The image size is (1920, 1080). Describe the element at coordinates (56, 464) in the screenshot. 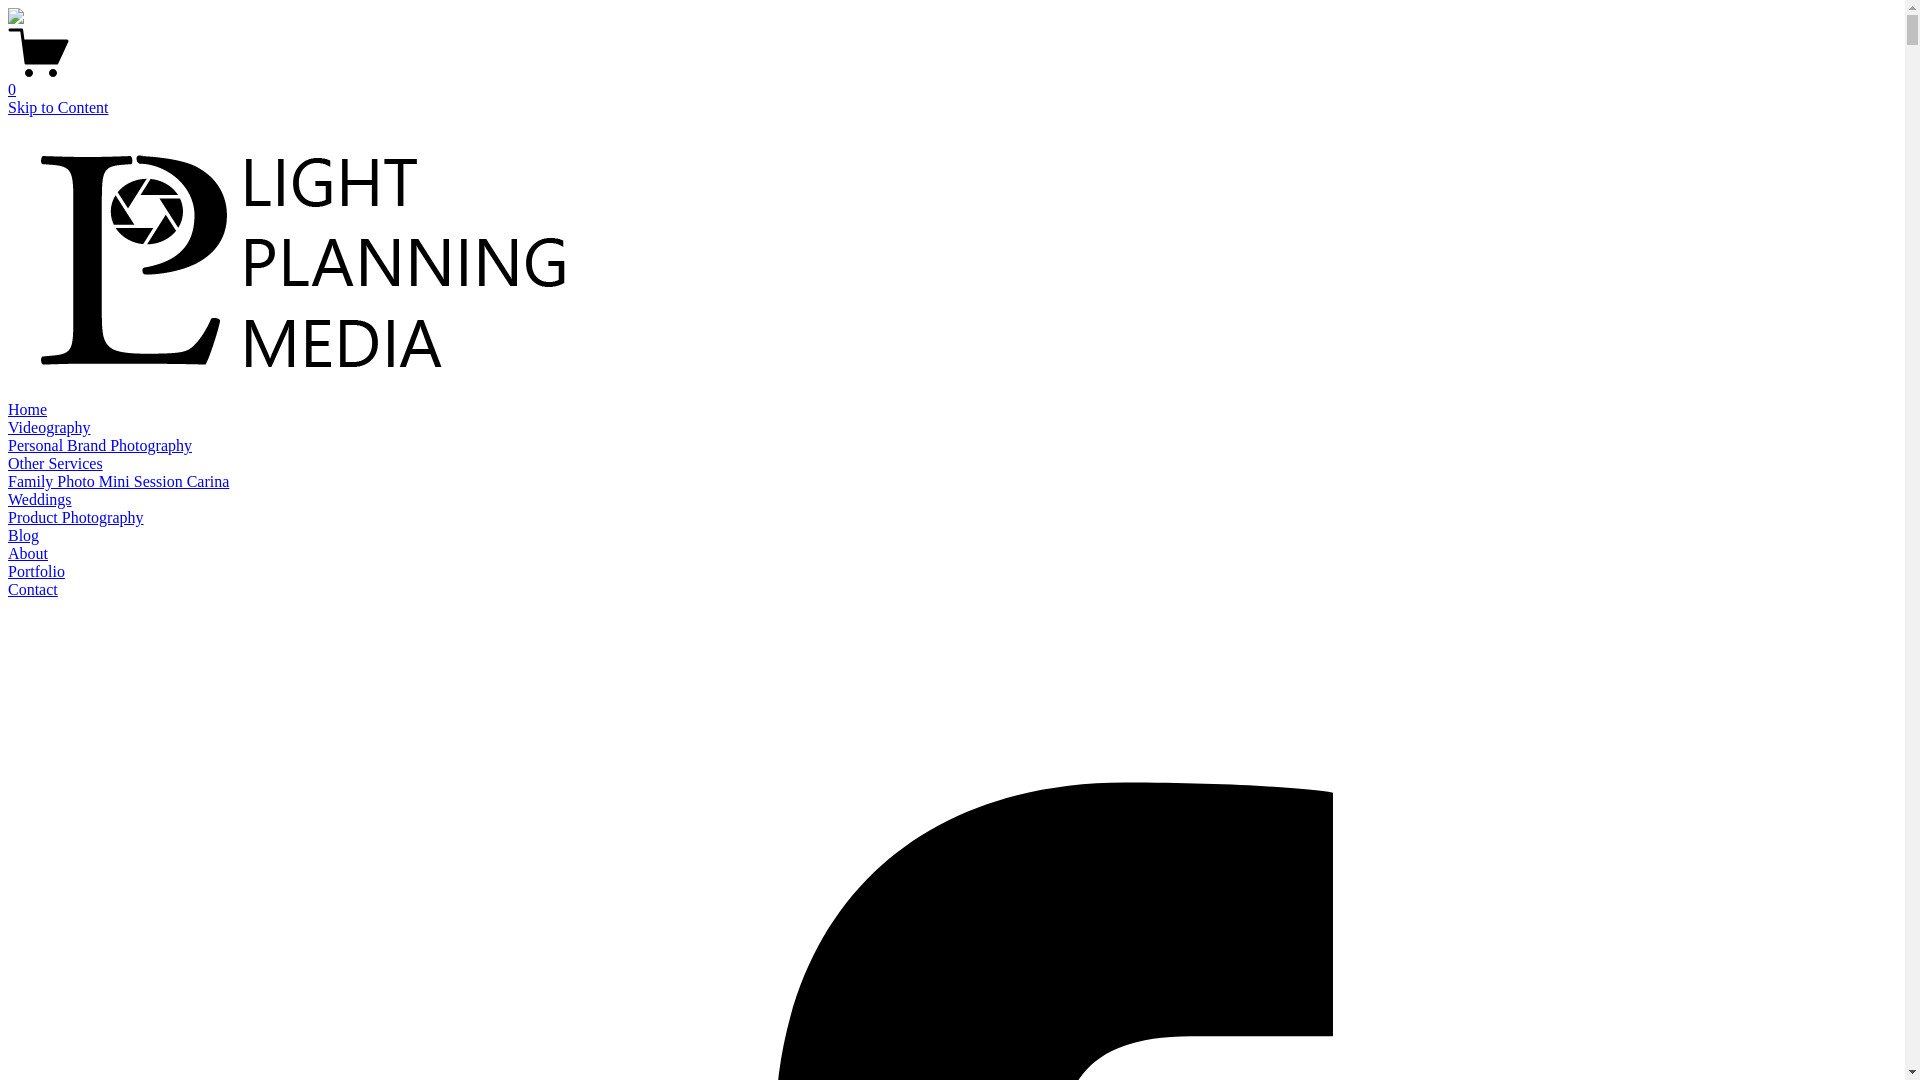

I see `Other Services` at that location.